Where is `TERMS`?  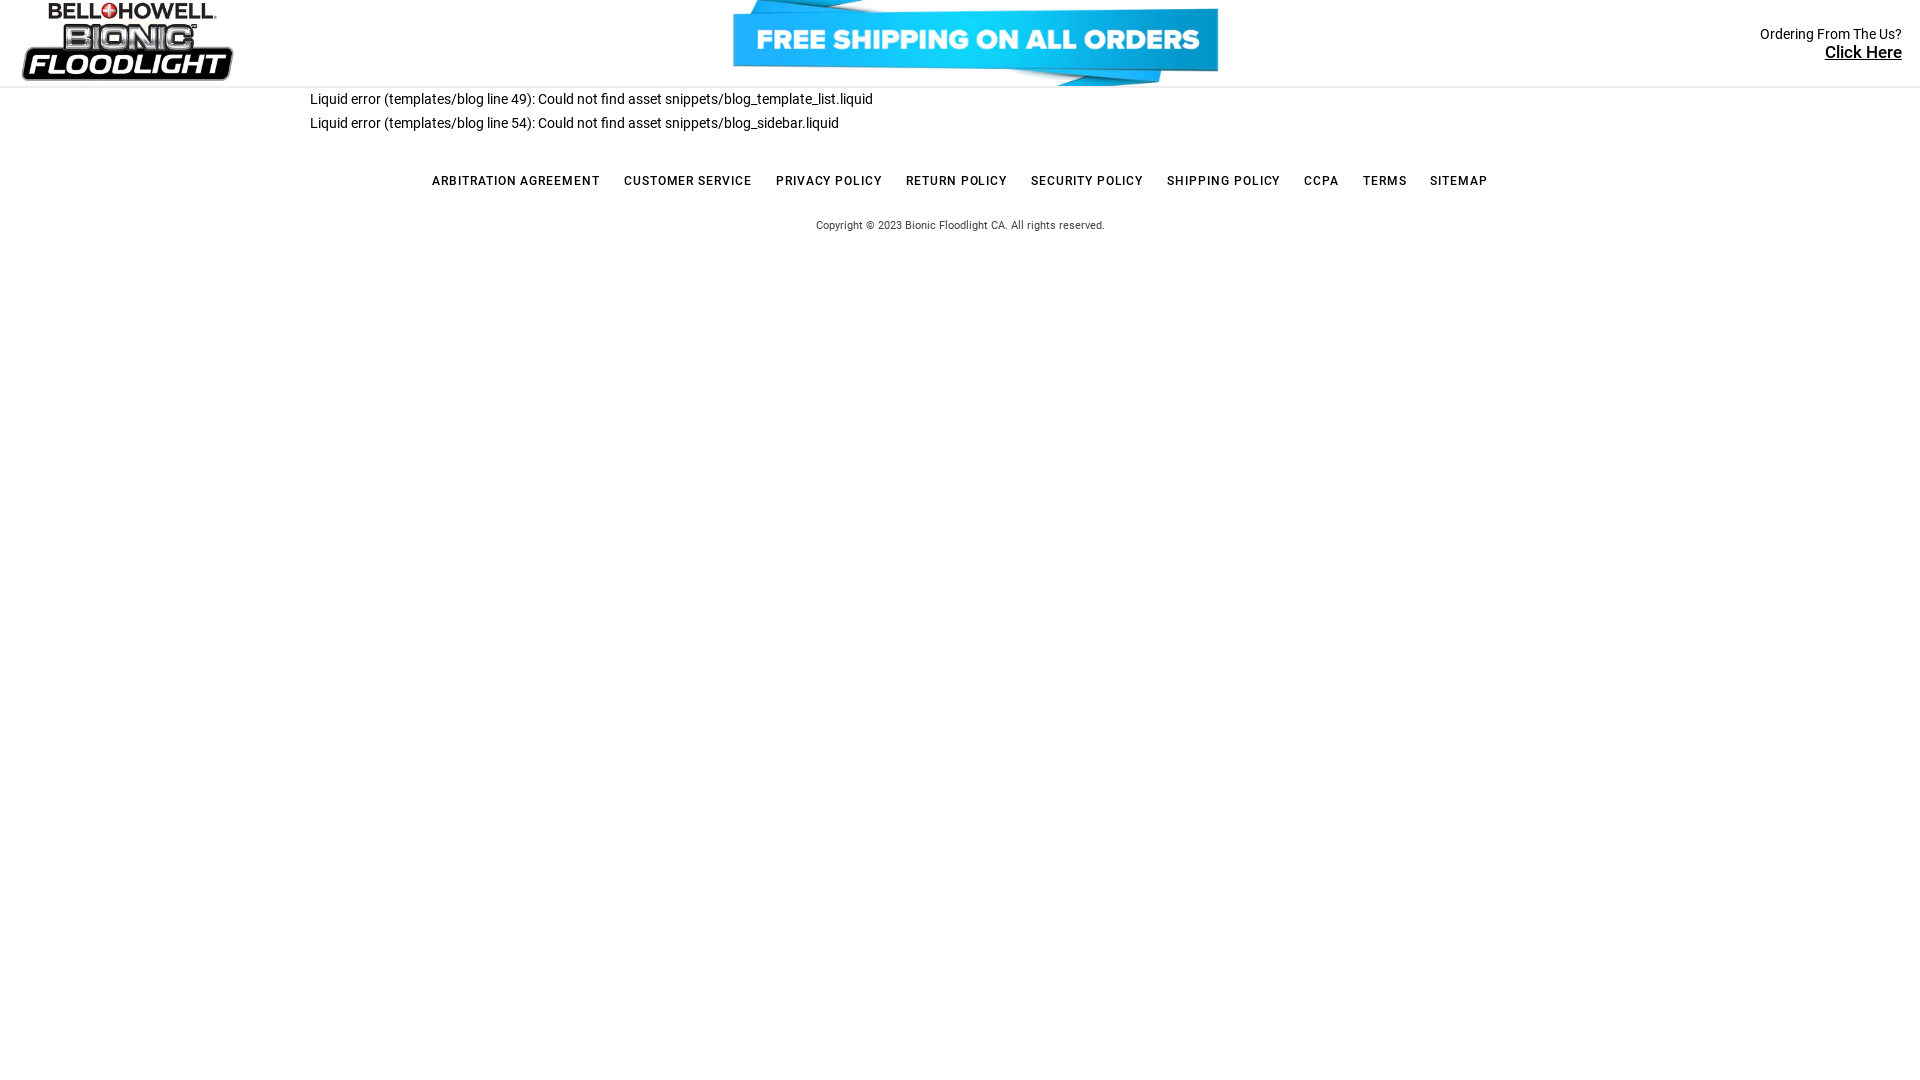
TERMS is located at coordinates (1385, 182).